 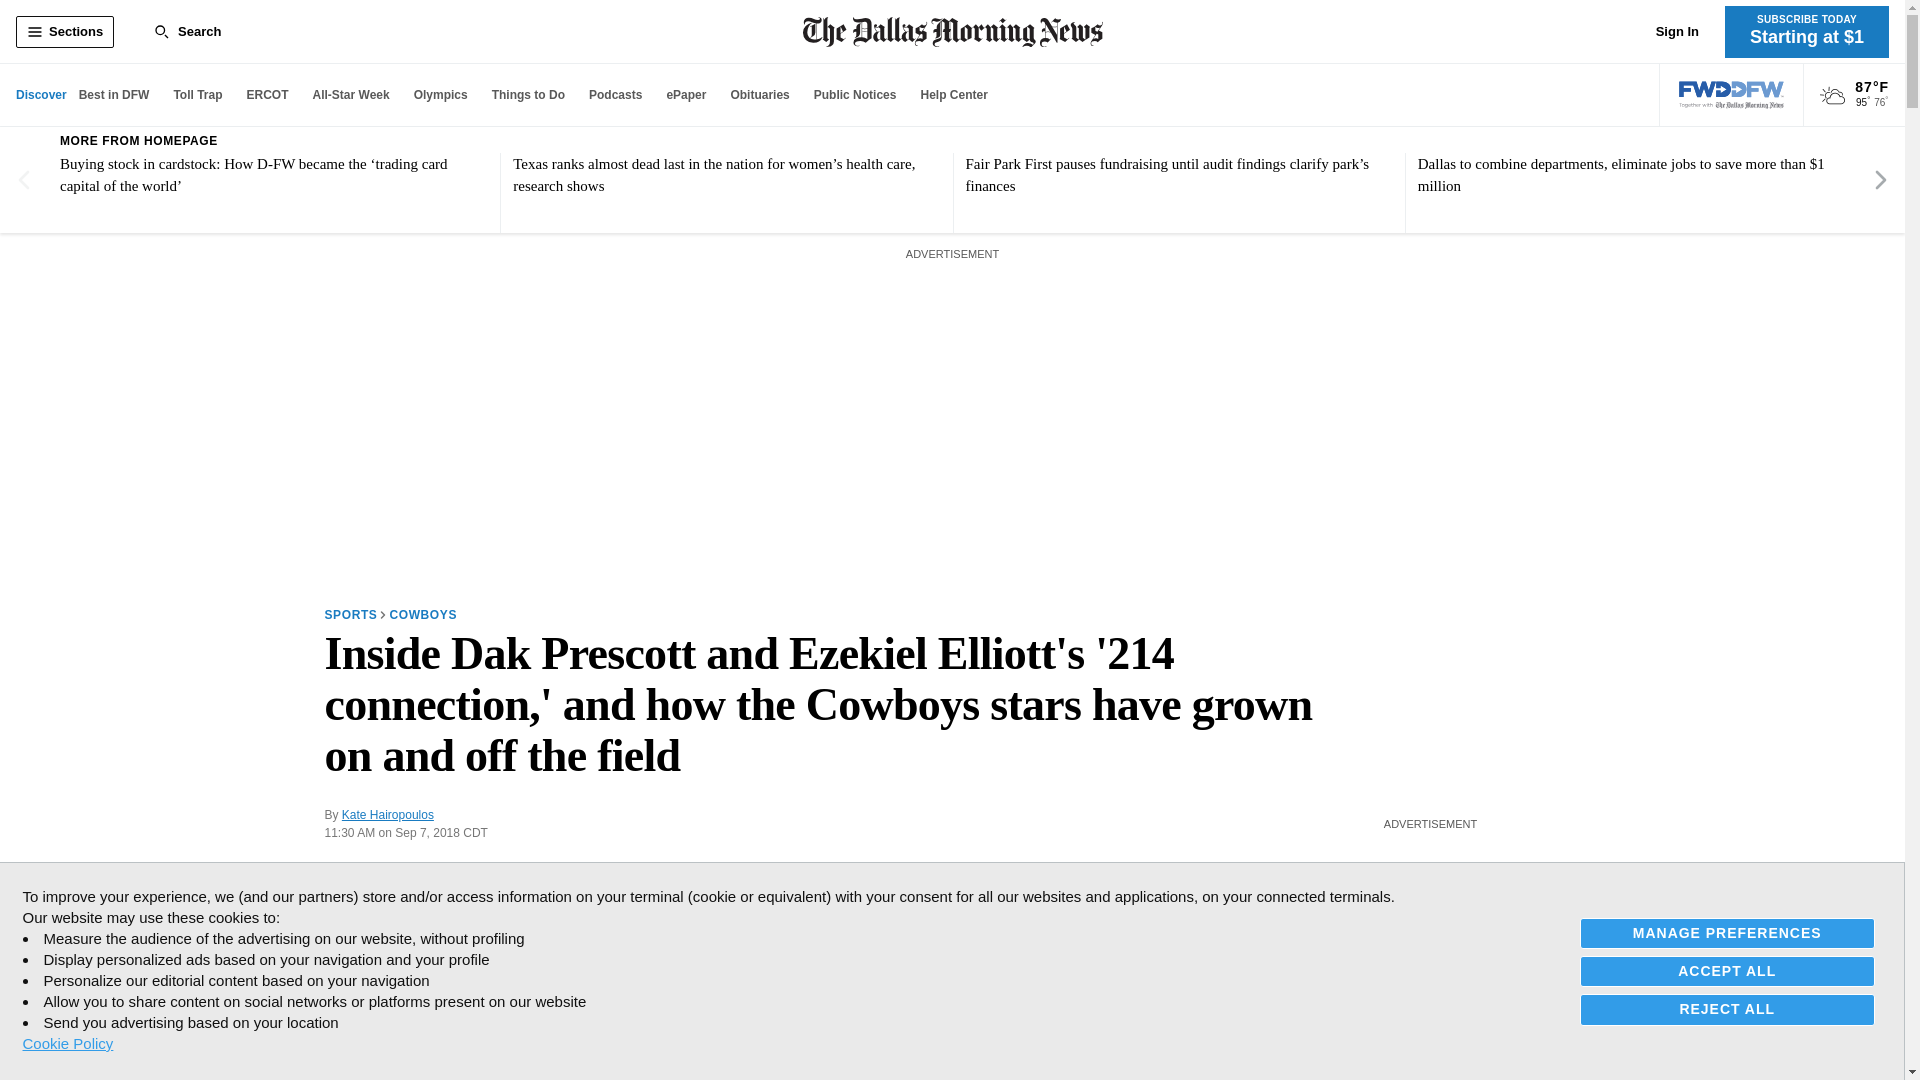 I want to click on FWD DFW, Together with The Dallas Morning News, so click(x=1732, y=95).